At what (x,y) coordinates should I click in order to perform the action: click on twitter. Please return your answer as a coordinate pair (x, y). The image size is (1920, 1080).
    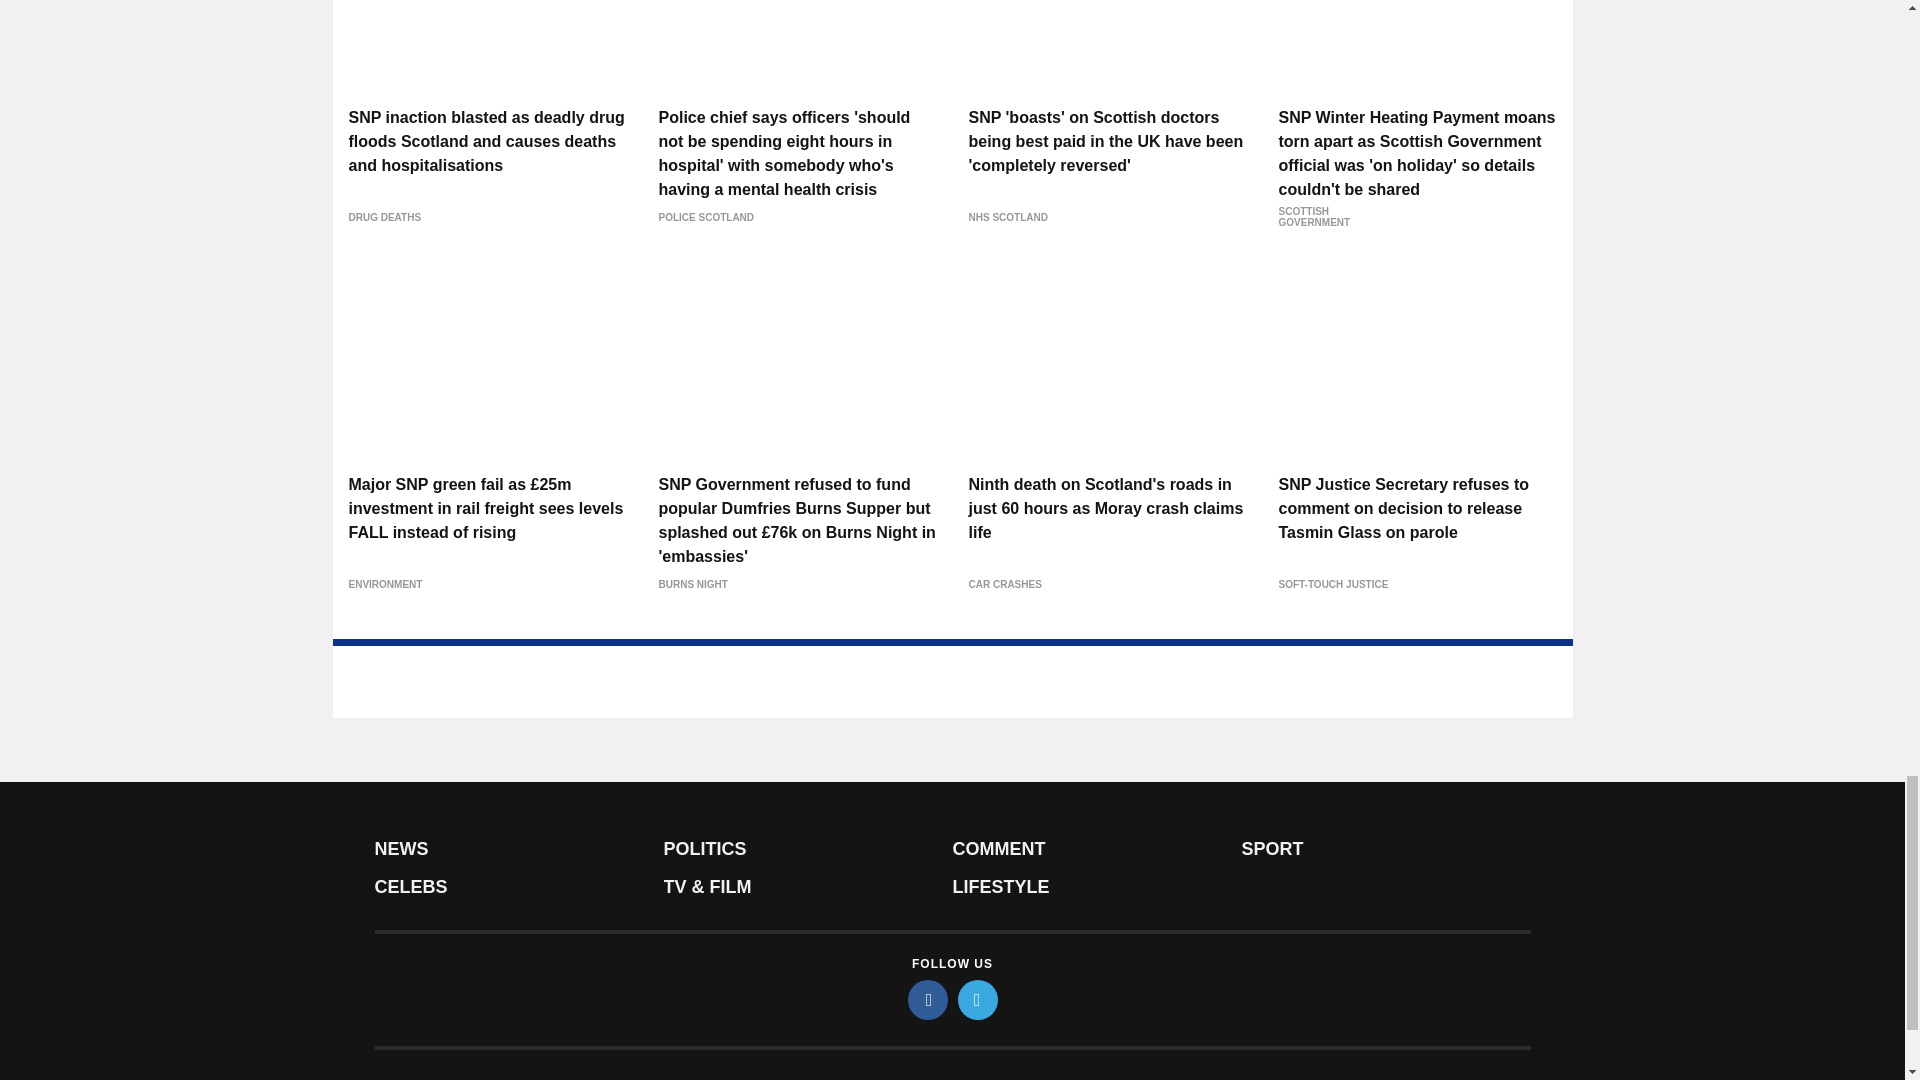
    Looking at the image, I should click on (978, 999).